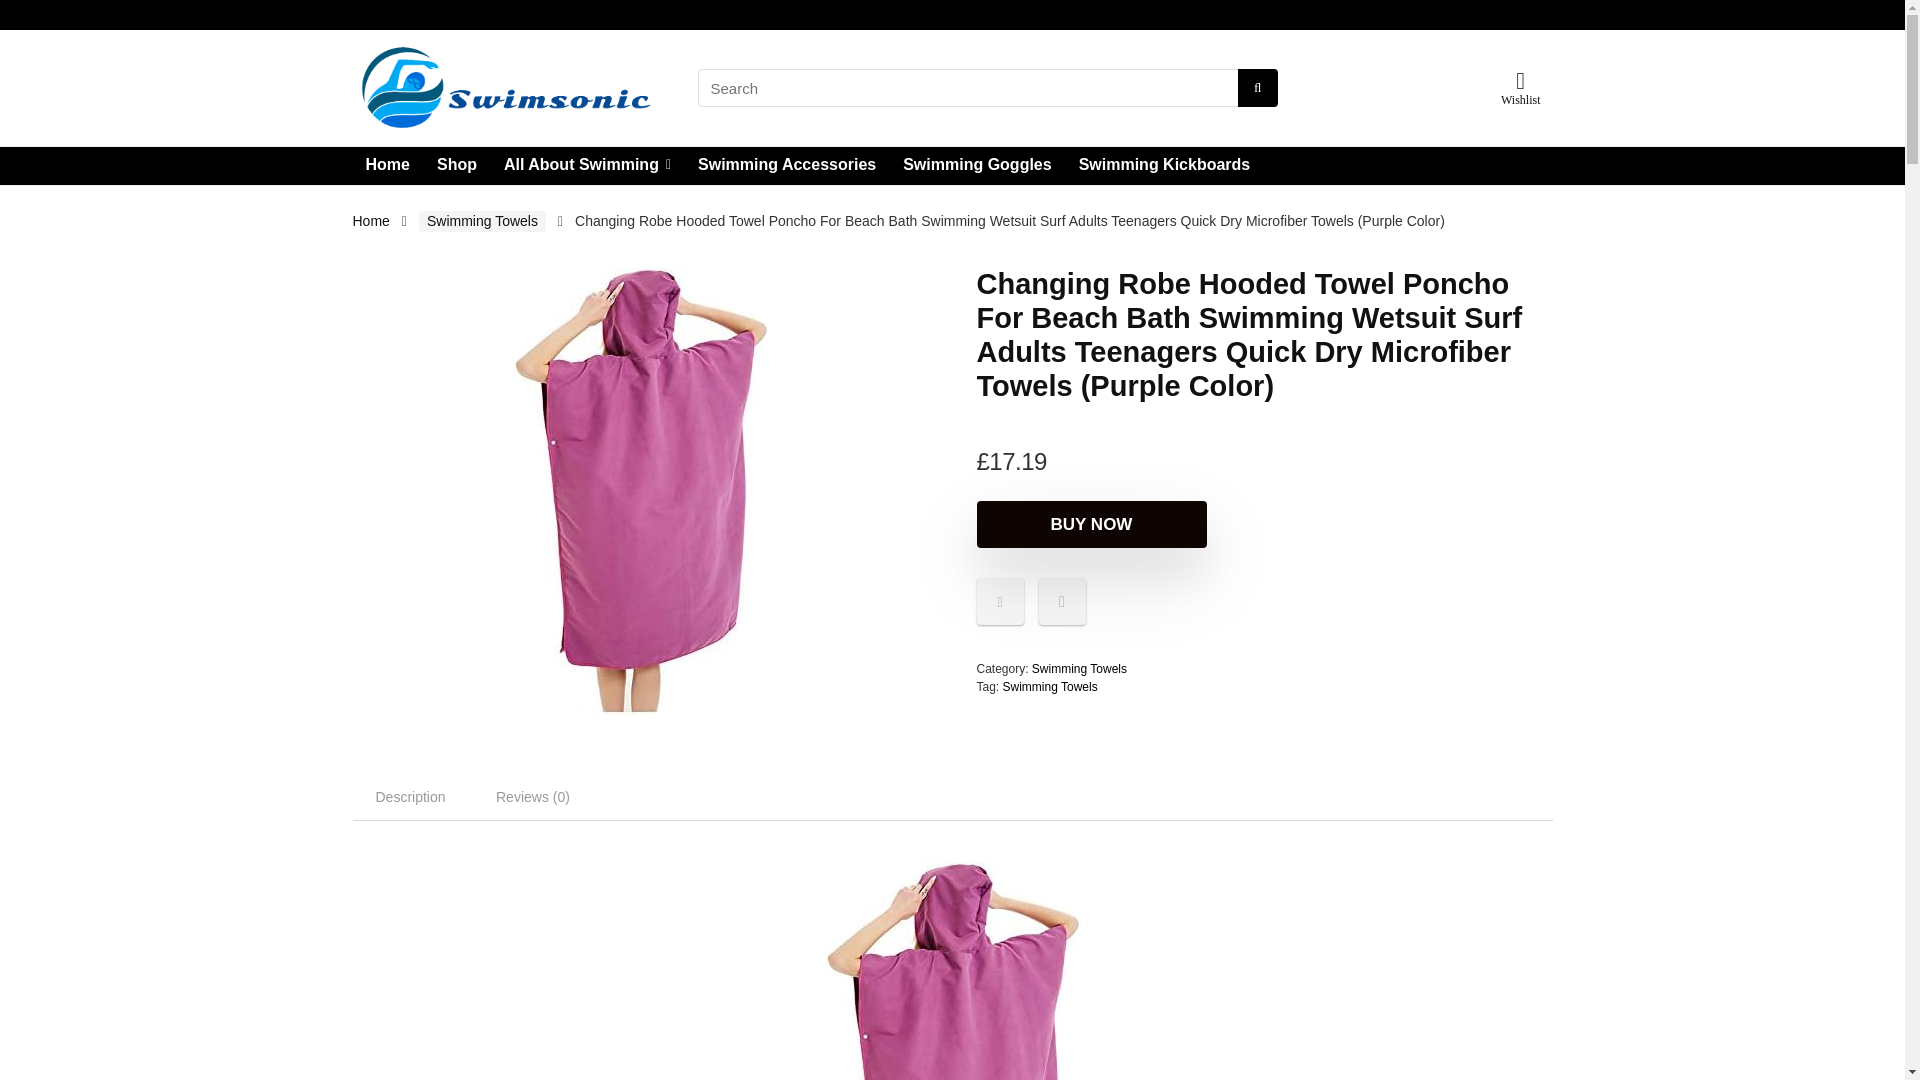 This screenshot has height=1080, width=1920. Describe the element at coordinates (482, 221) in the screenshot. I see `Swimming Towels` at that location.